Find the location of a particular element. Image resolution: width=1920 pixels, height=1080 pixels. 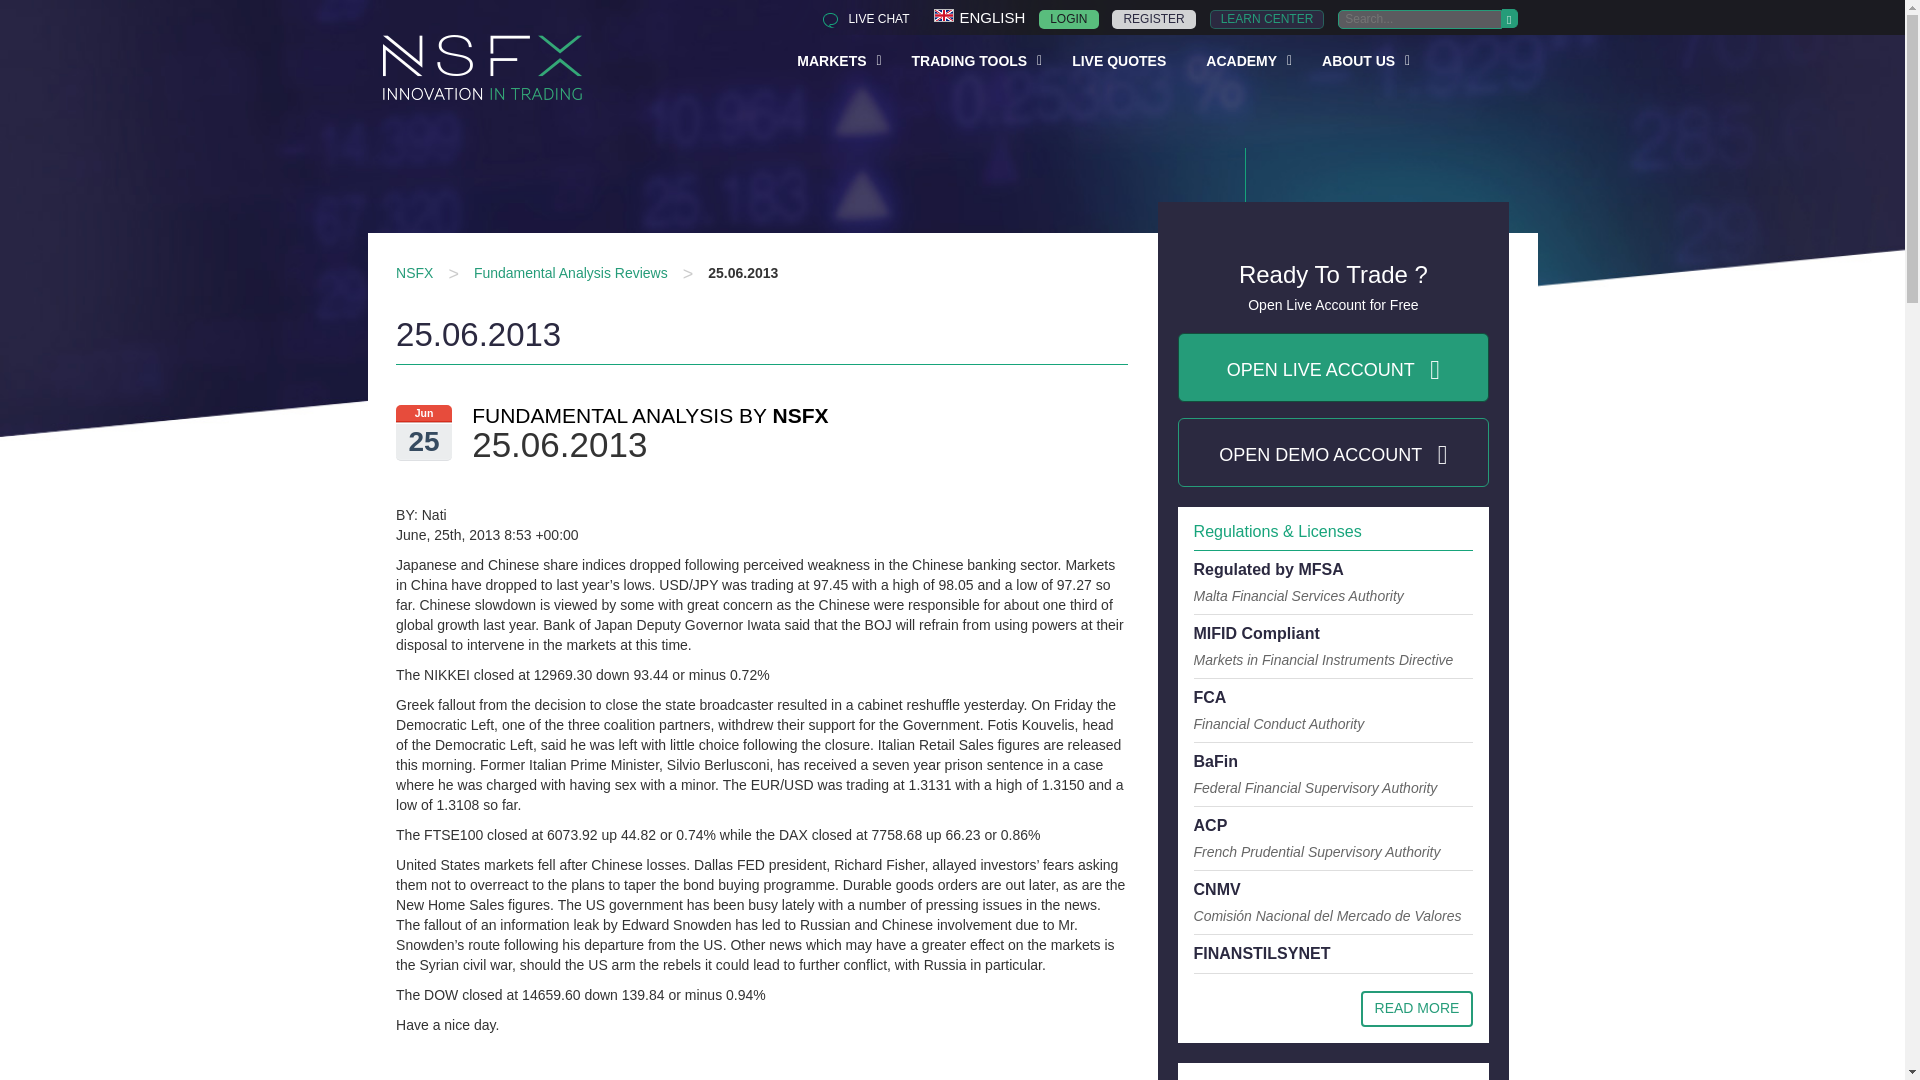

25.06.2013 is located at coordinates (972, 59).